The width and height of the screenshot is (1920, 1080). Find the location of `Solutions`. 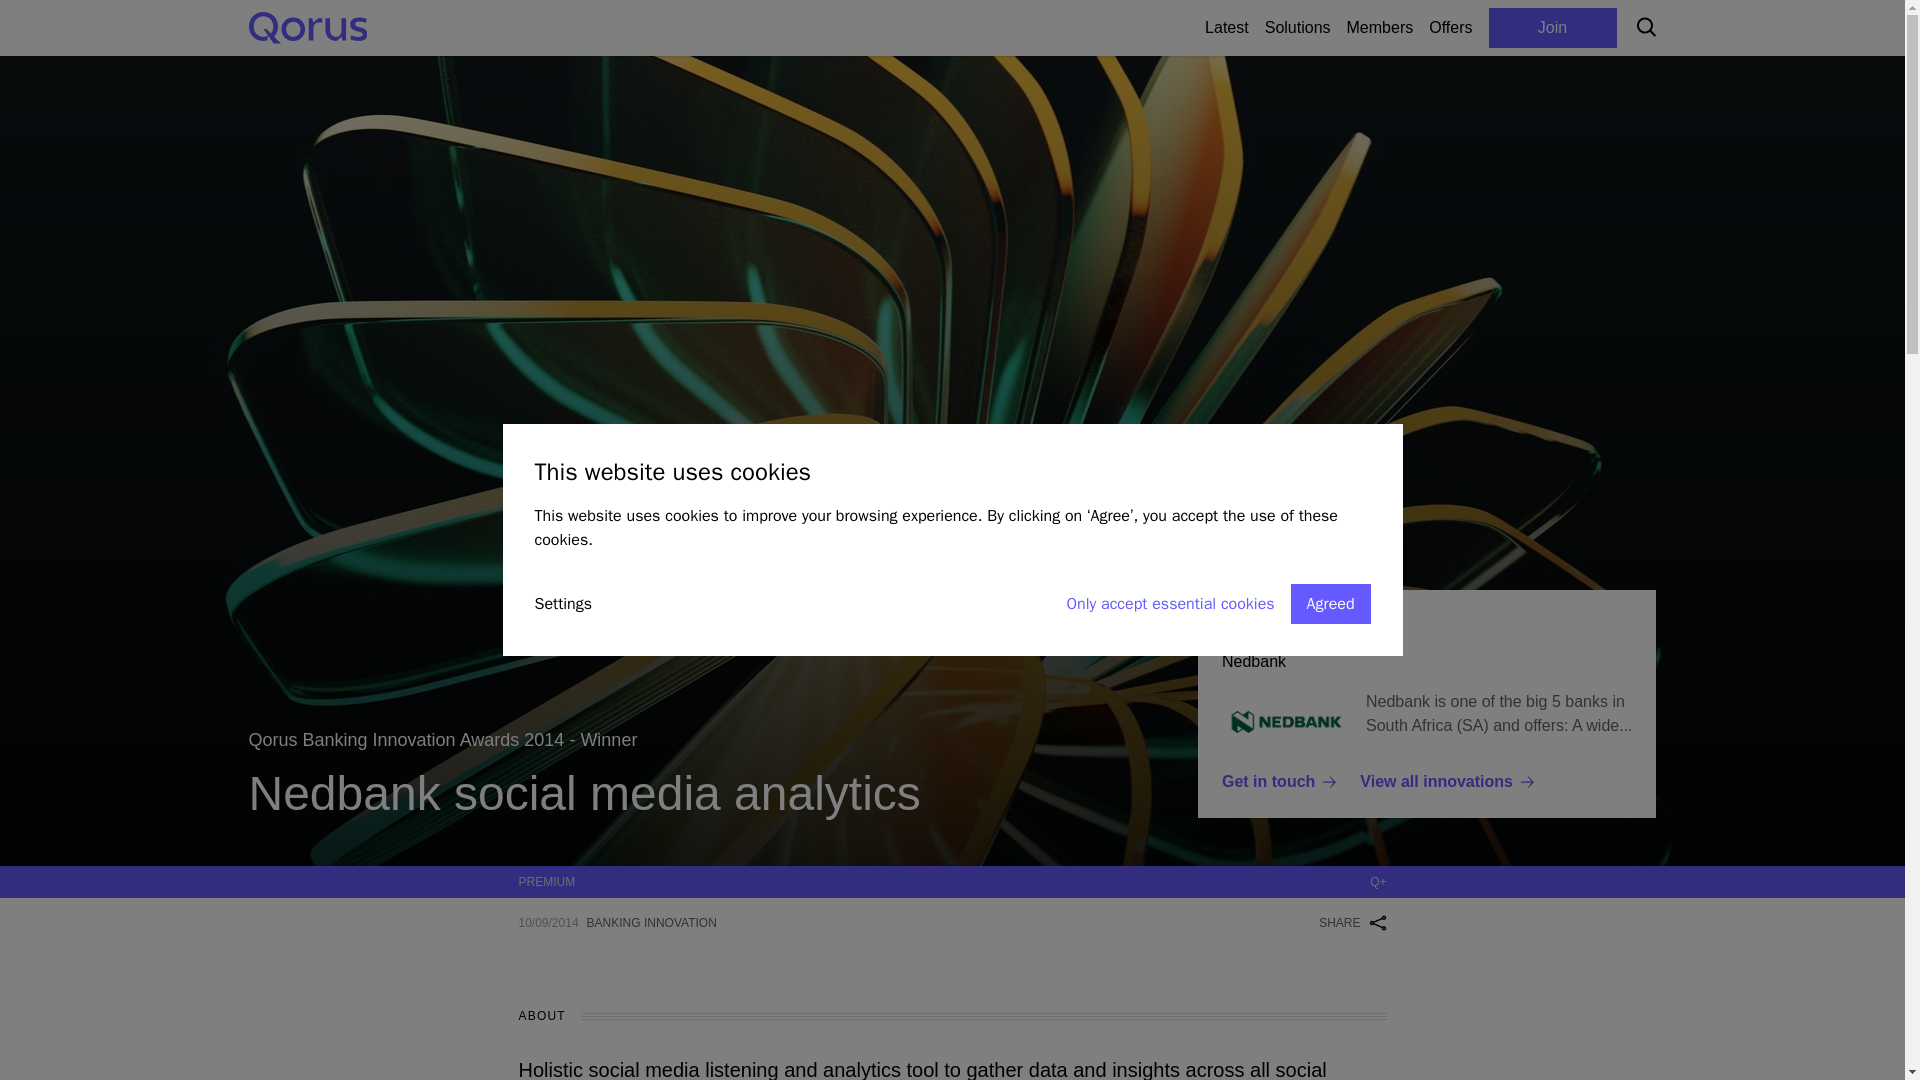

Solutions is located at coordinates (1298, 28).